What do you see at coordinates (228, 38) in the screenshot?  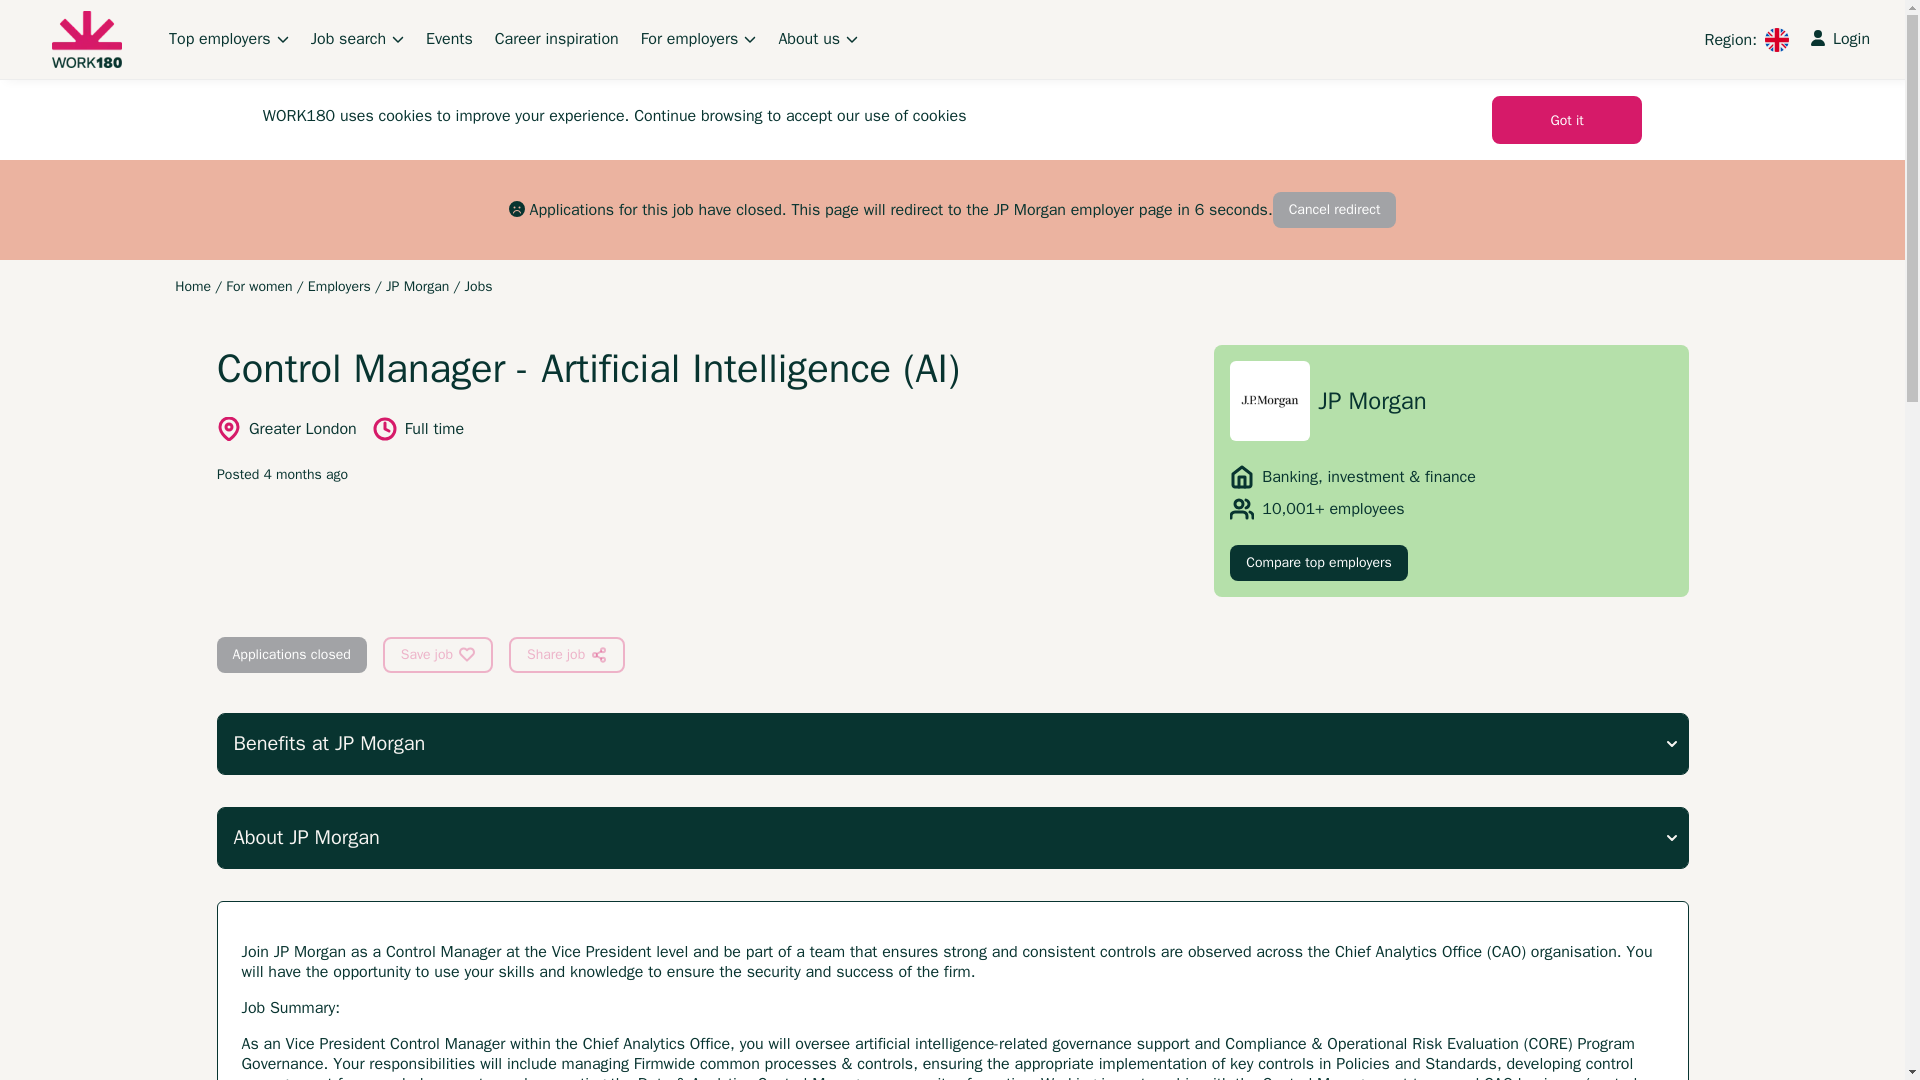 I see `Top employers` at bounding box center [228, 38].